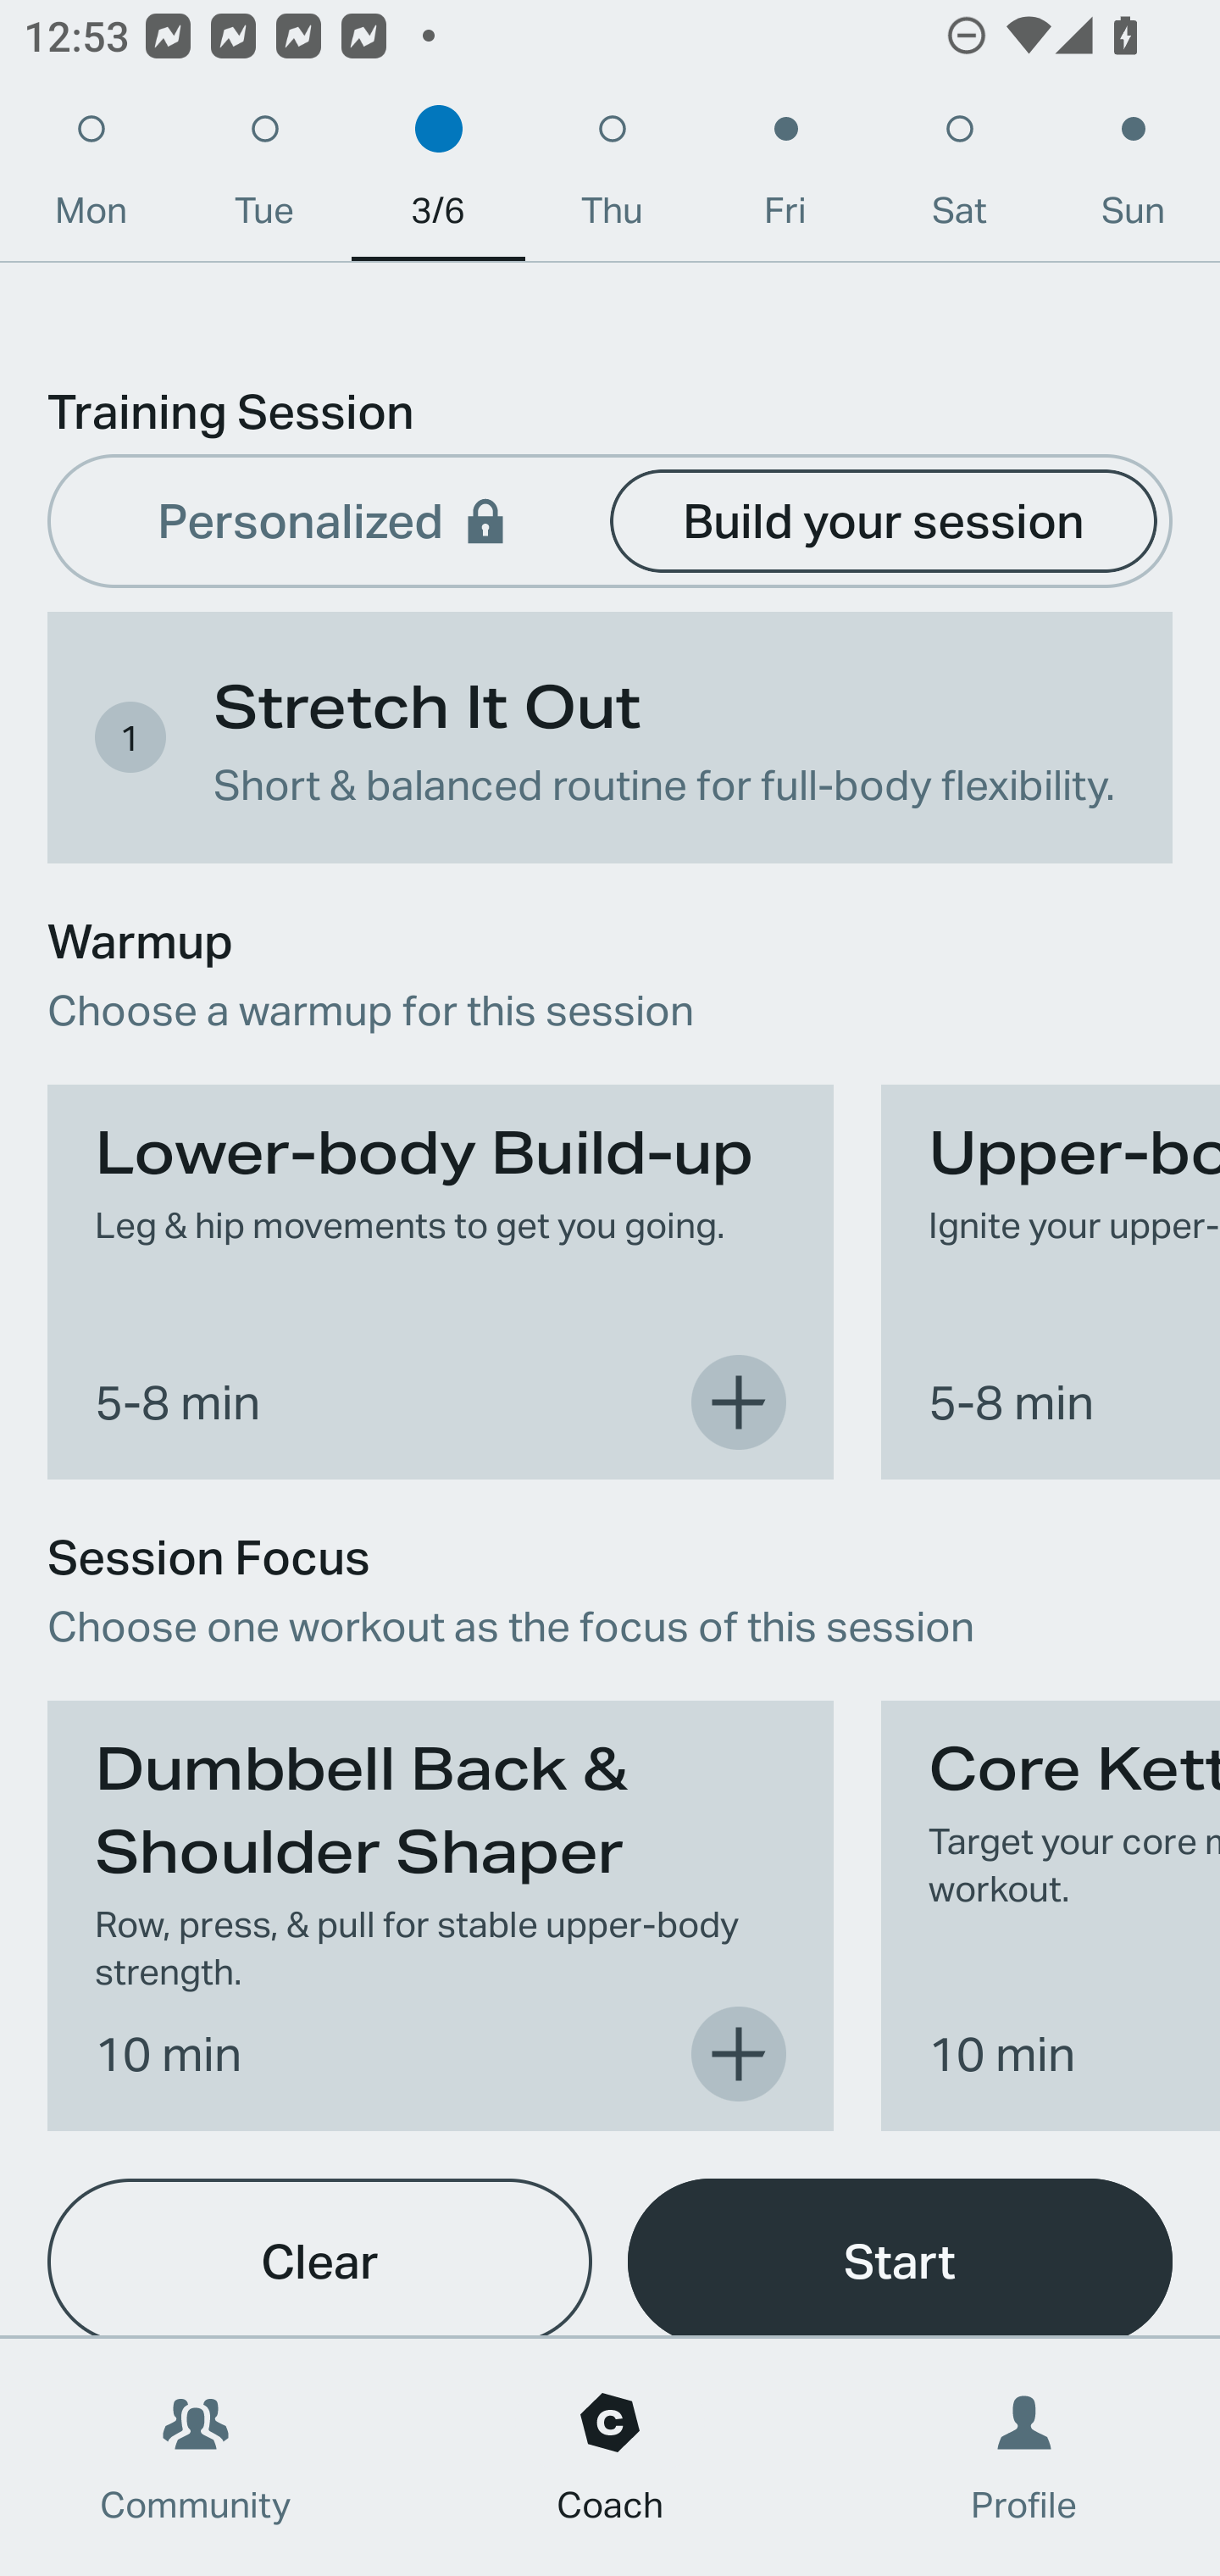 The image size is (1220, 2576). Describe the element at coordinates (264, 178) in the screenshot. I see `Tue` at that location.